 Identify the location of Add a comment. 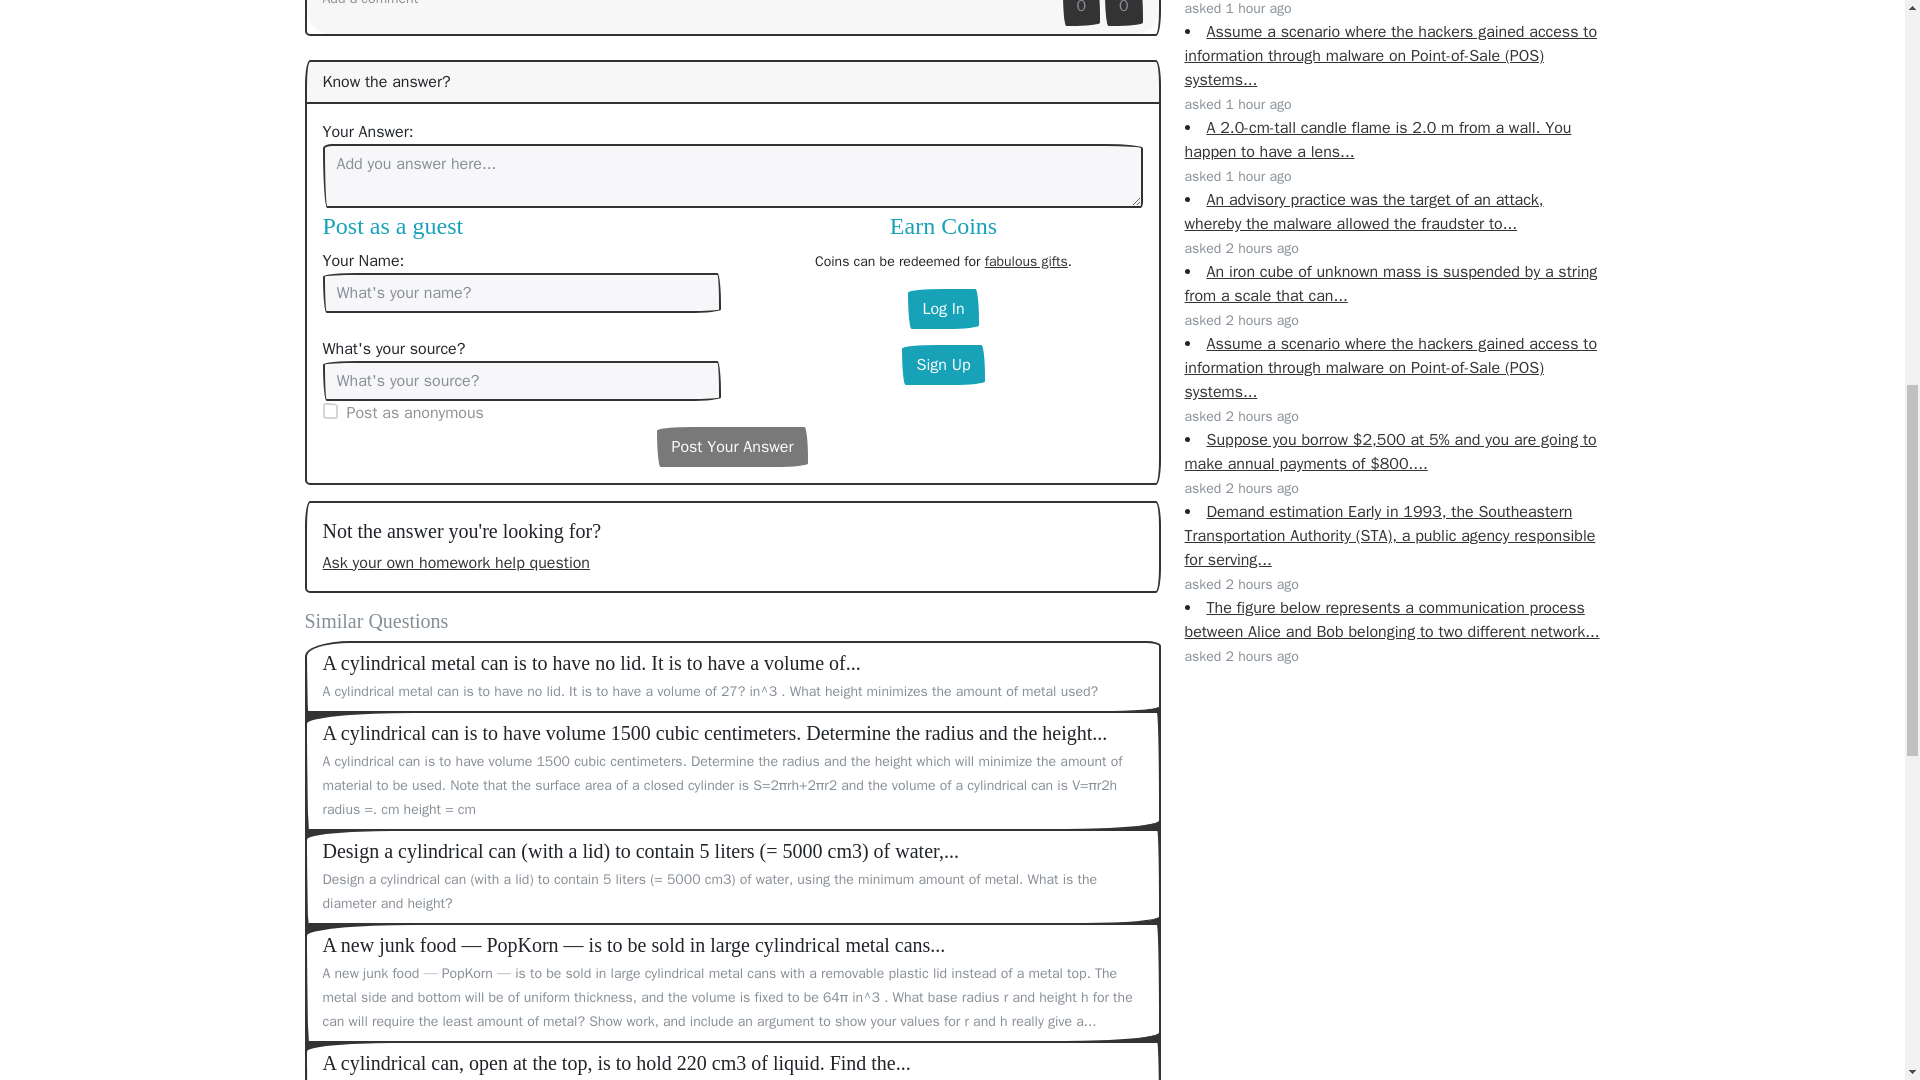
(370, 3).